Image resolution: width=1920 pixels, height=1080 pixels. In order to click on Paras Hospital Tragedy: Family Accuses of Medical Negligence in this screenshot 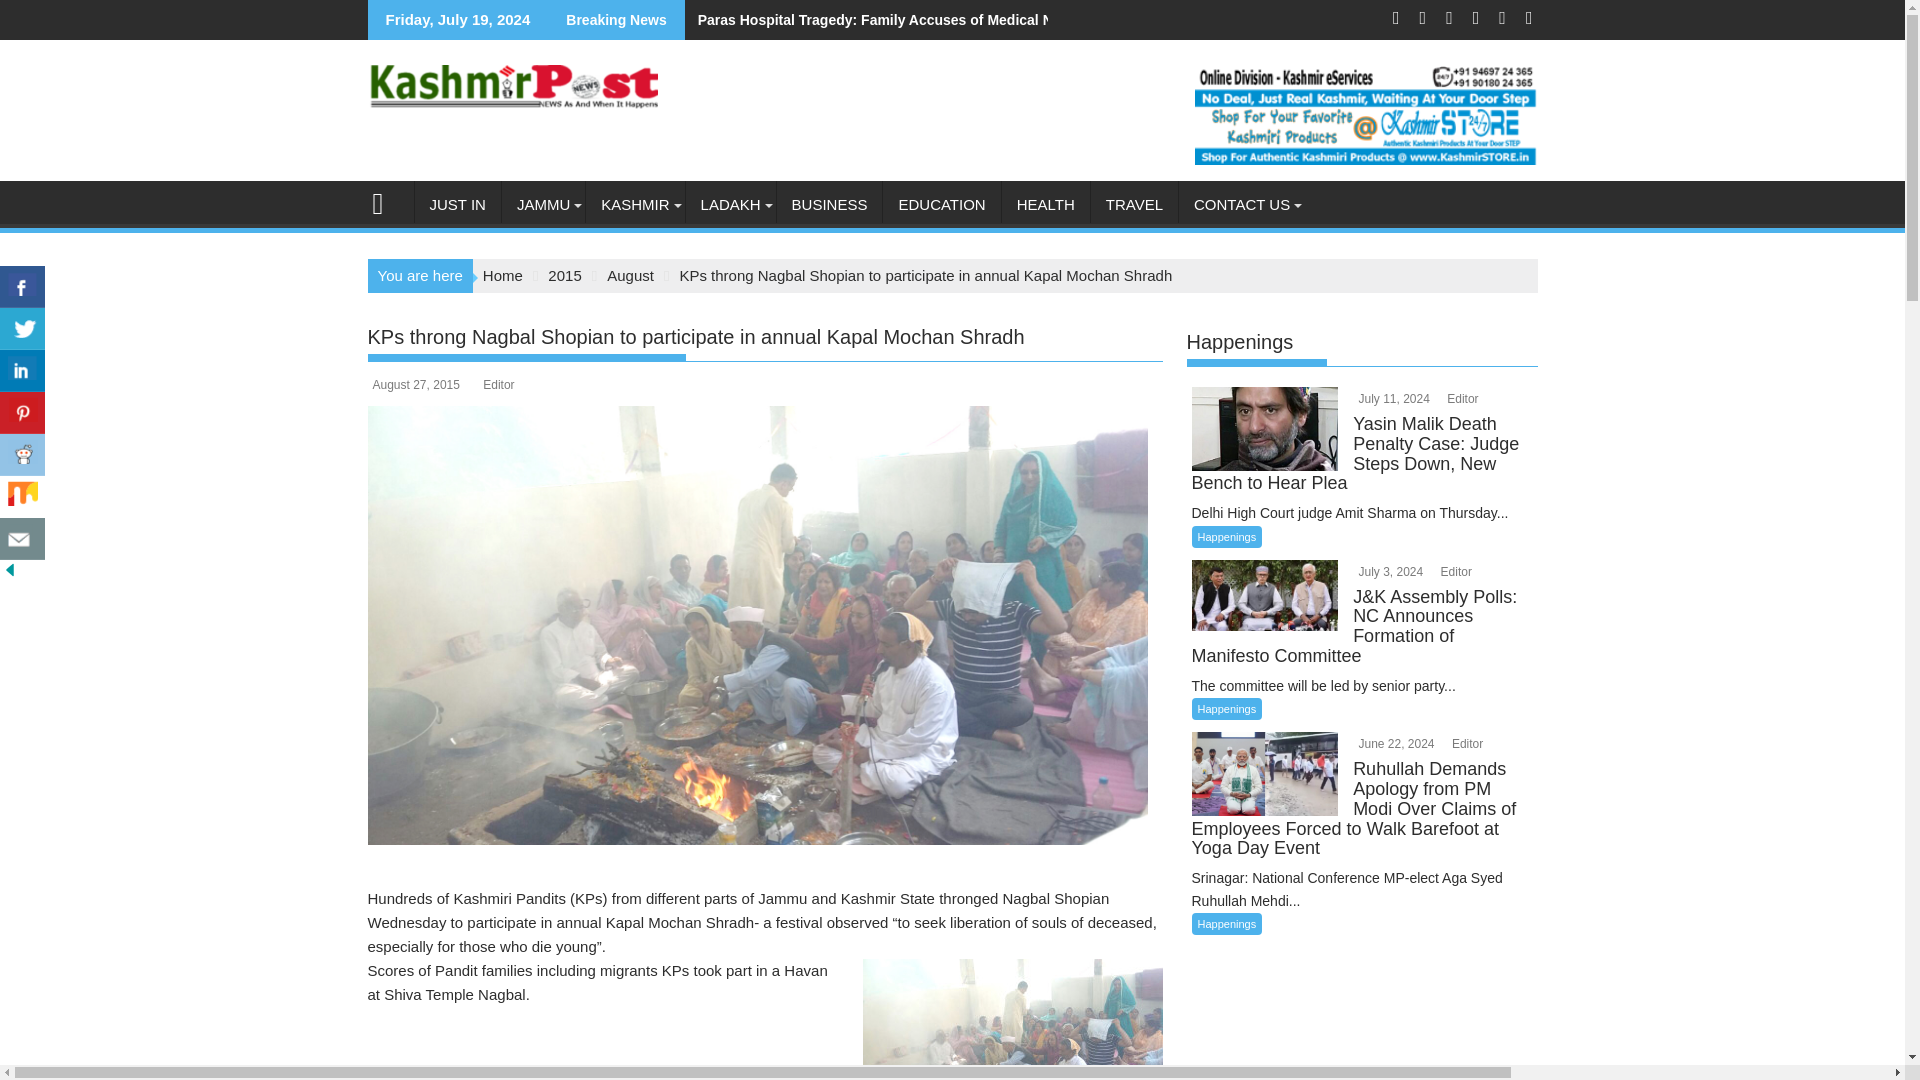, I will do `click(901, 20)`.